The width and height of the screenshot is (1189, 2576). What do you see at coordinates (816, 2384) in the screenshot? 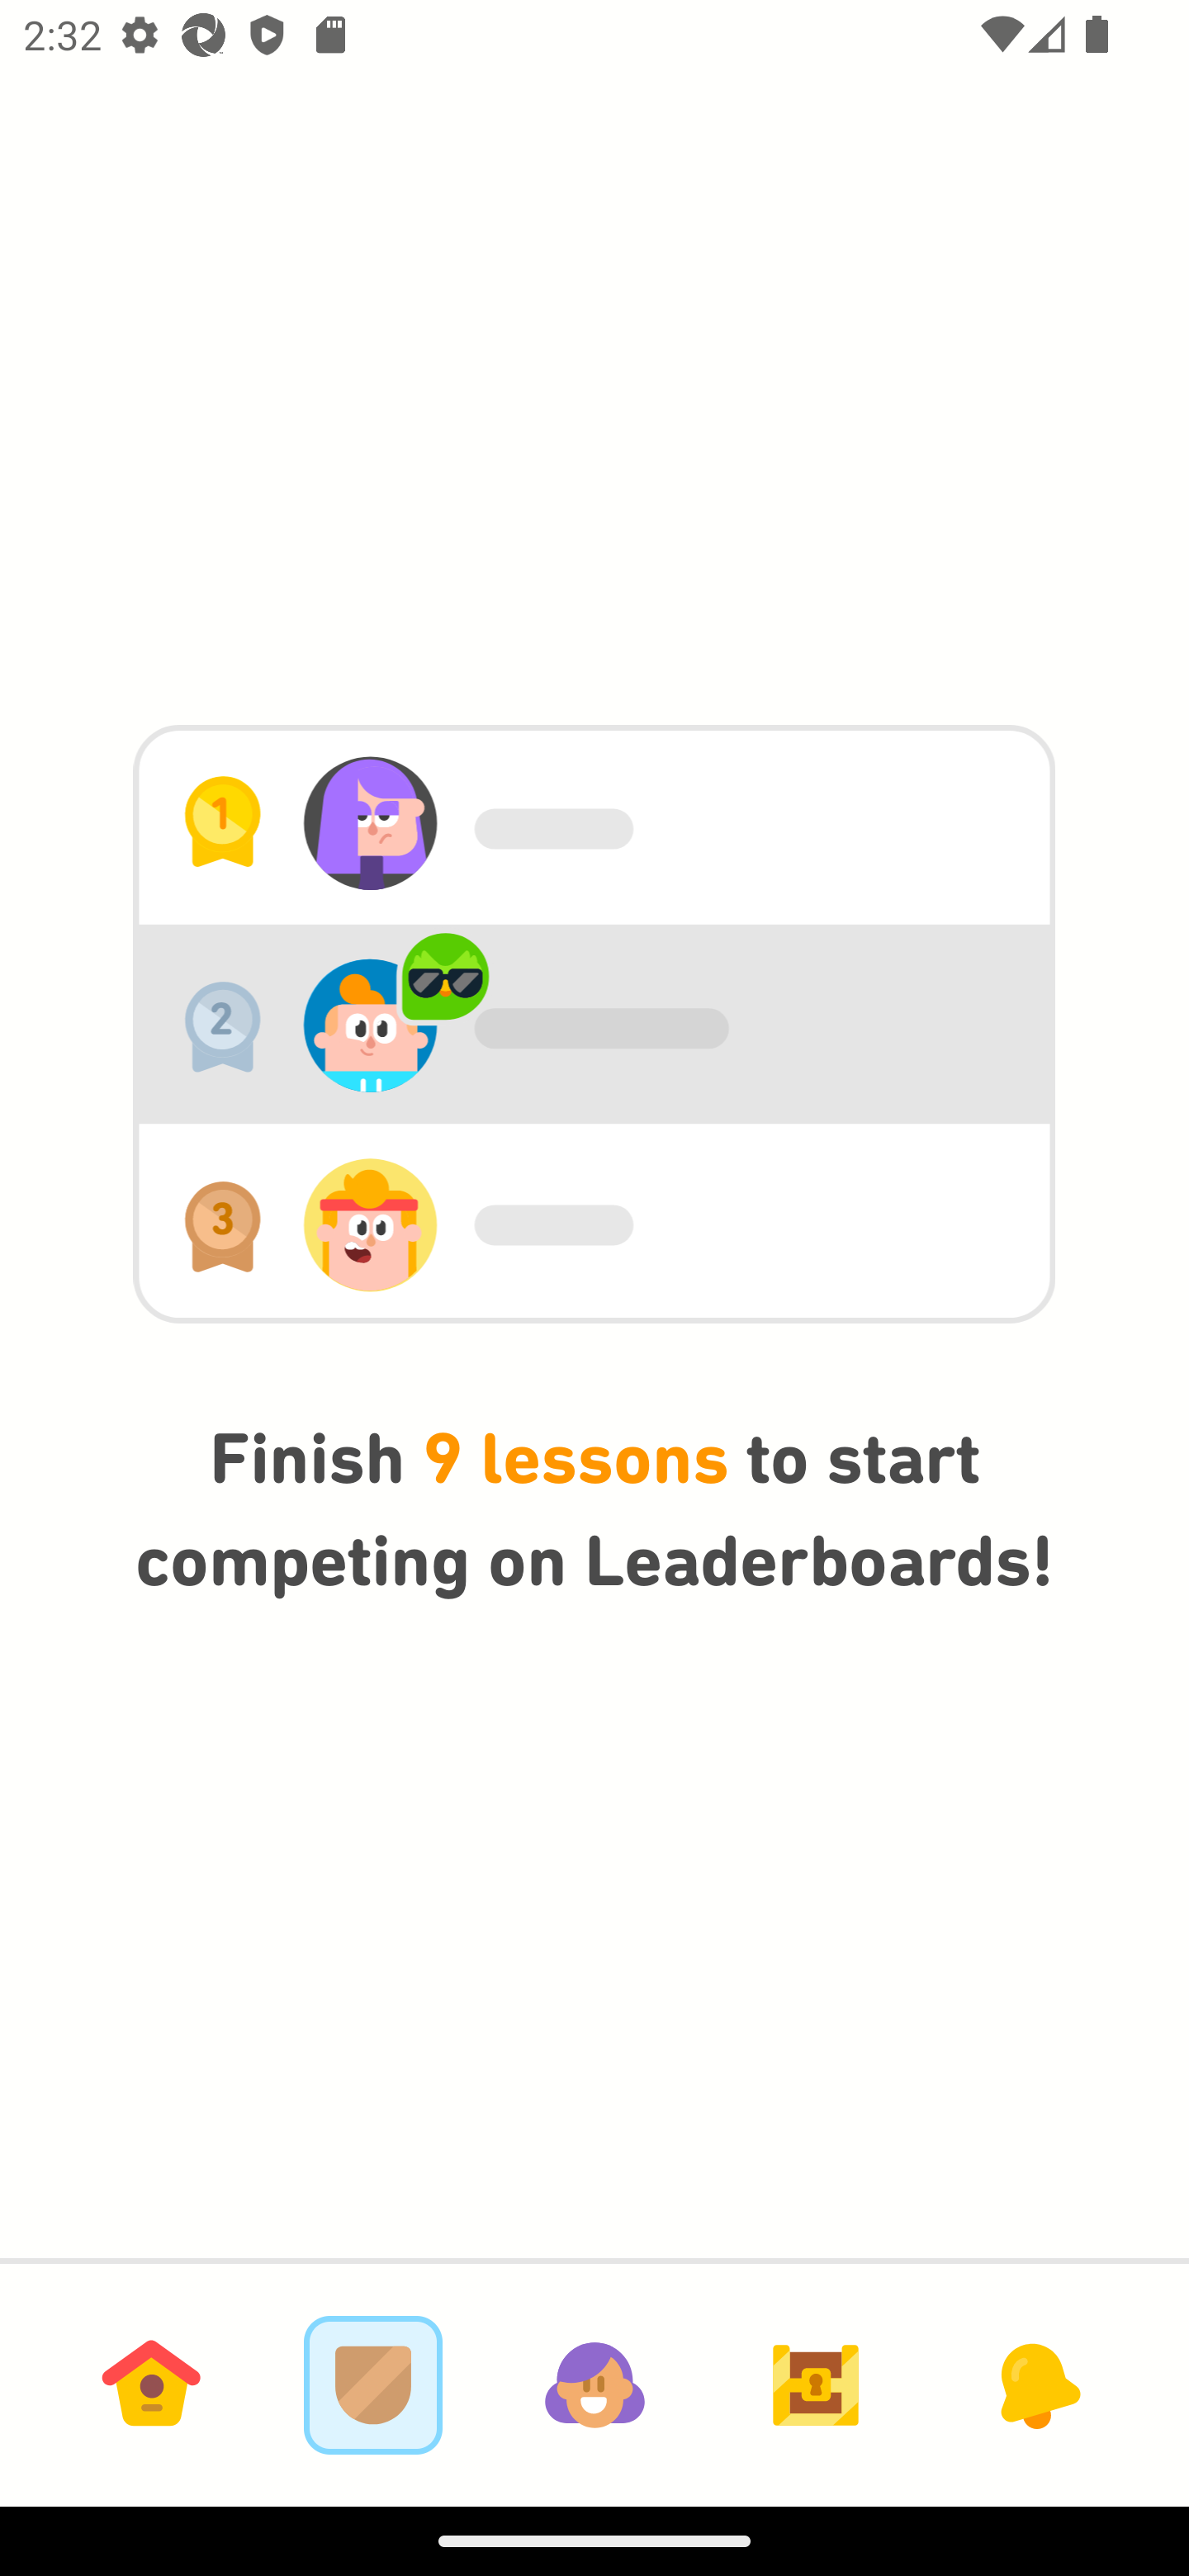
I see `Goals Tab` at bounding box center [816, 2384].